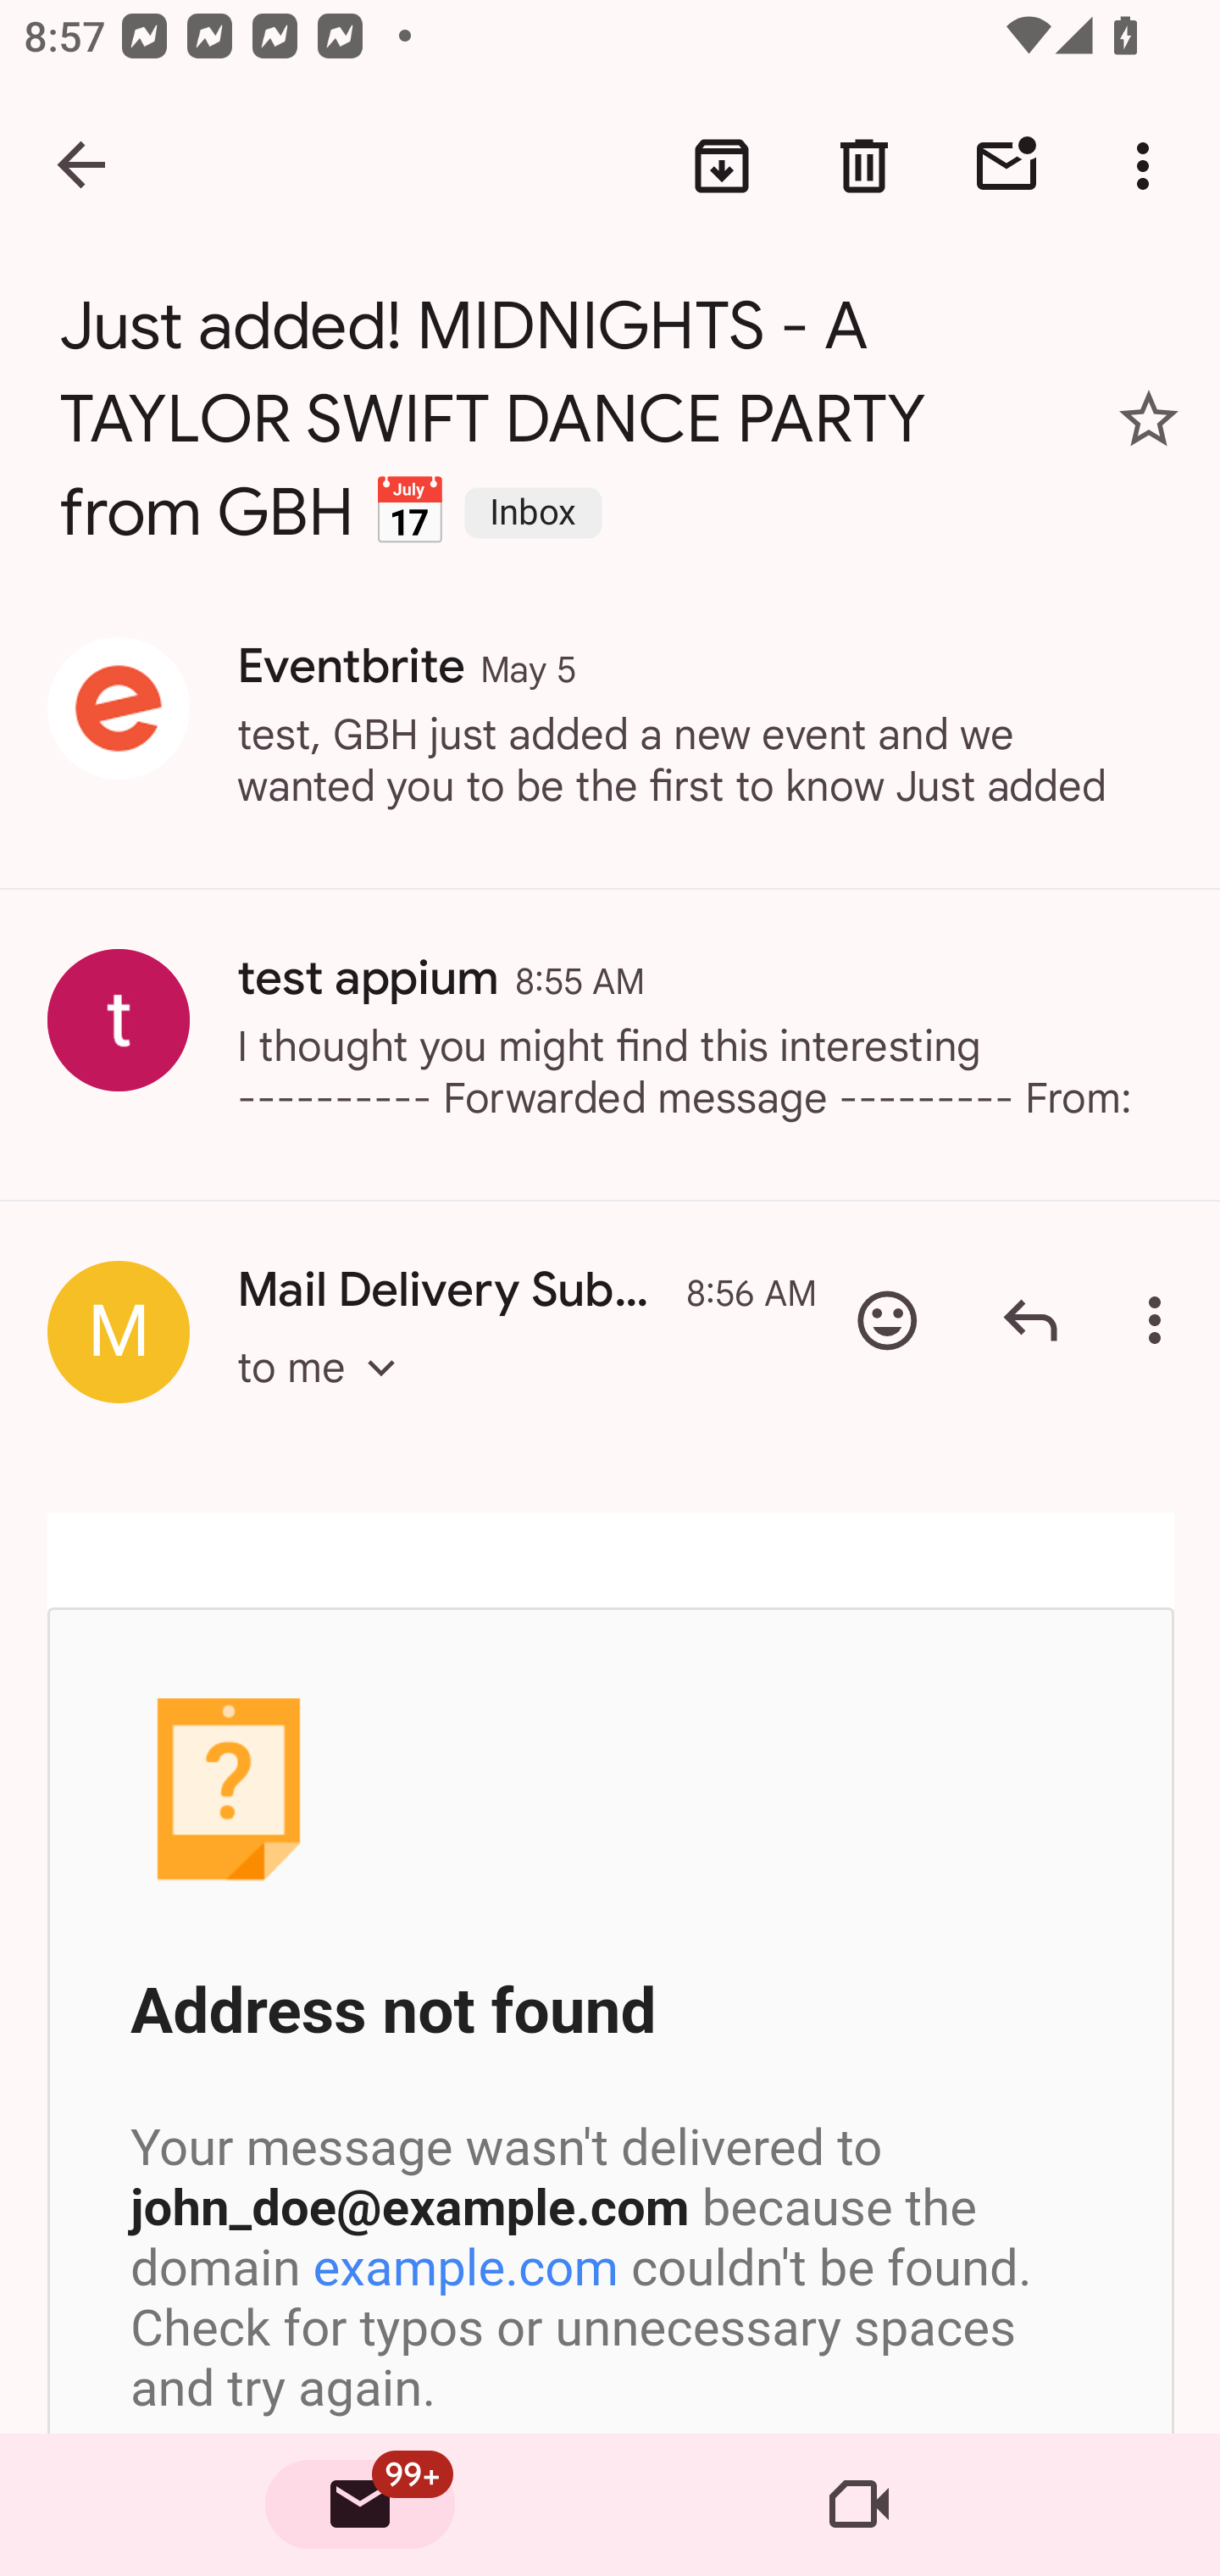 This screenshot has height=2576, width=1220. Describe the element at coordinates (1161, 1320) in the screenshot. I see `More options` at that location.